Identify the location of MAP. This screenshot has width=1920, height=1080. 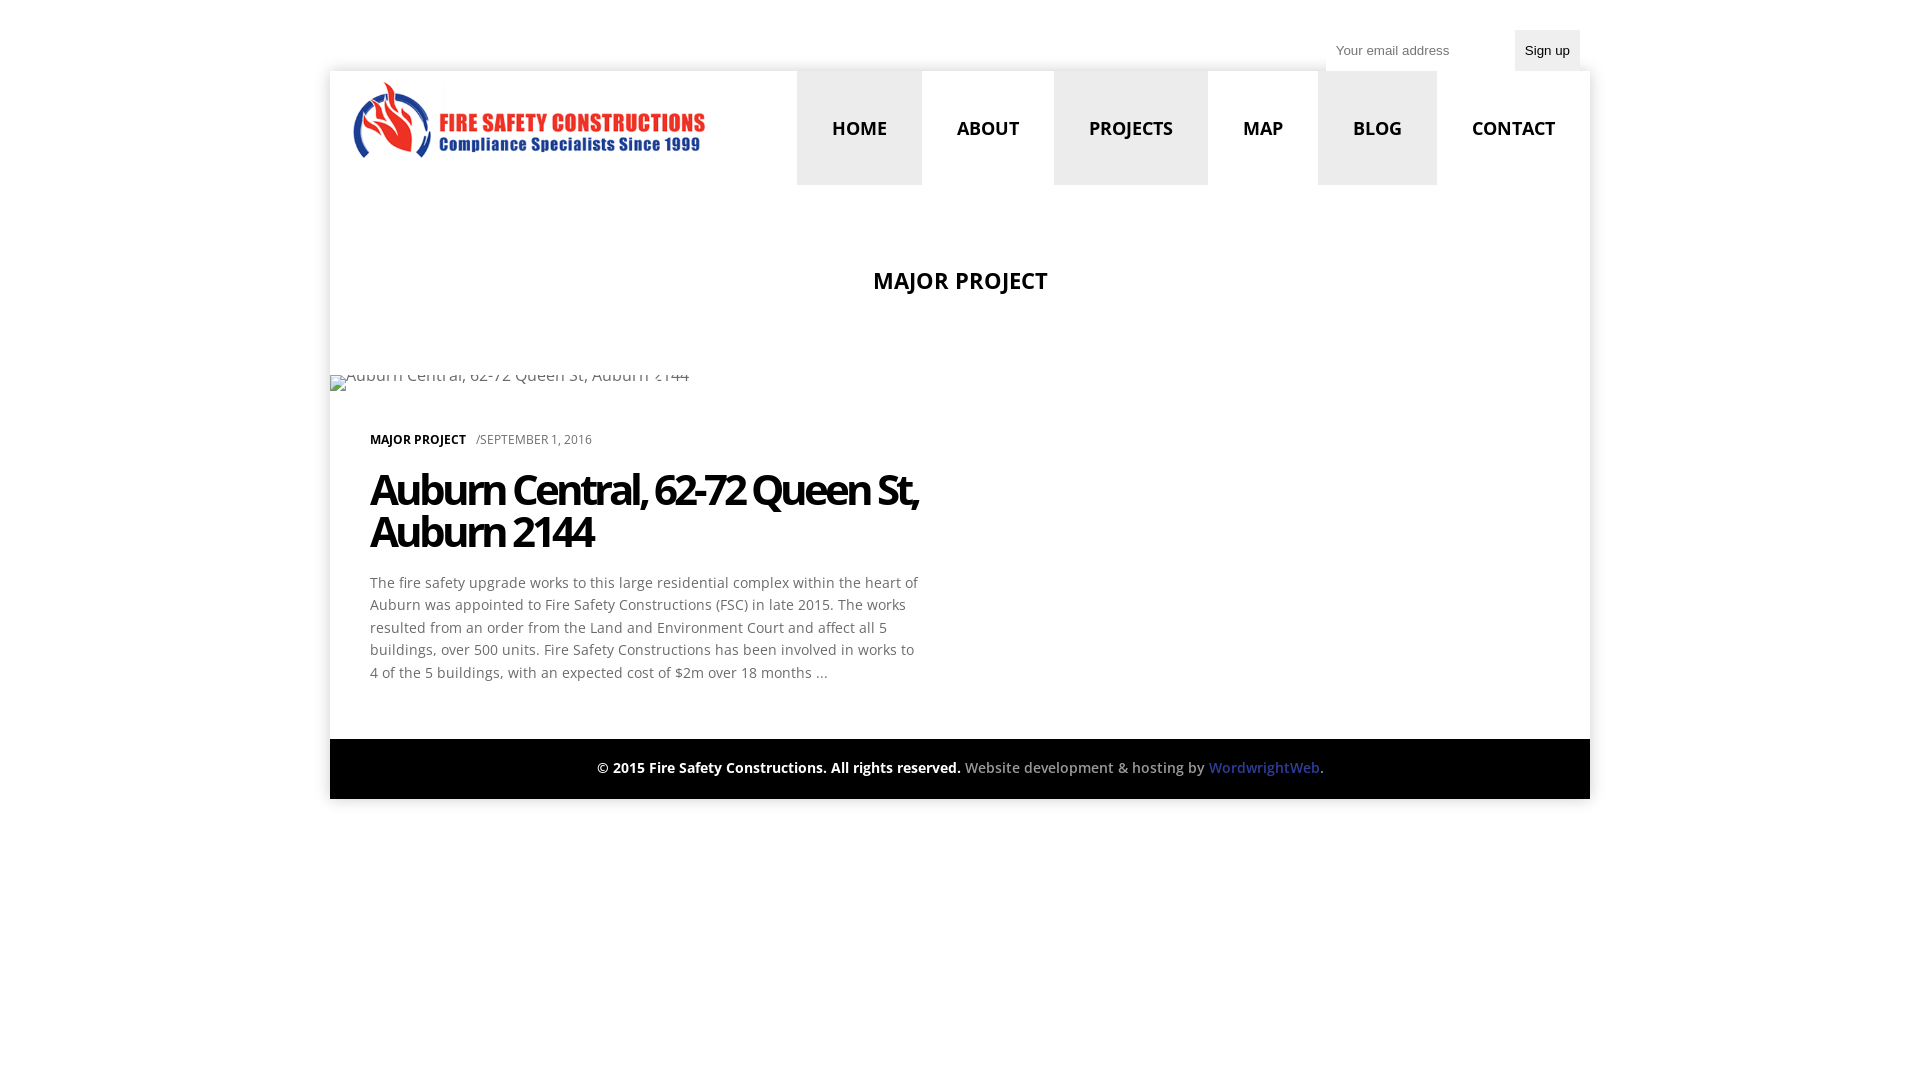
(1263, 128).